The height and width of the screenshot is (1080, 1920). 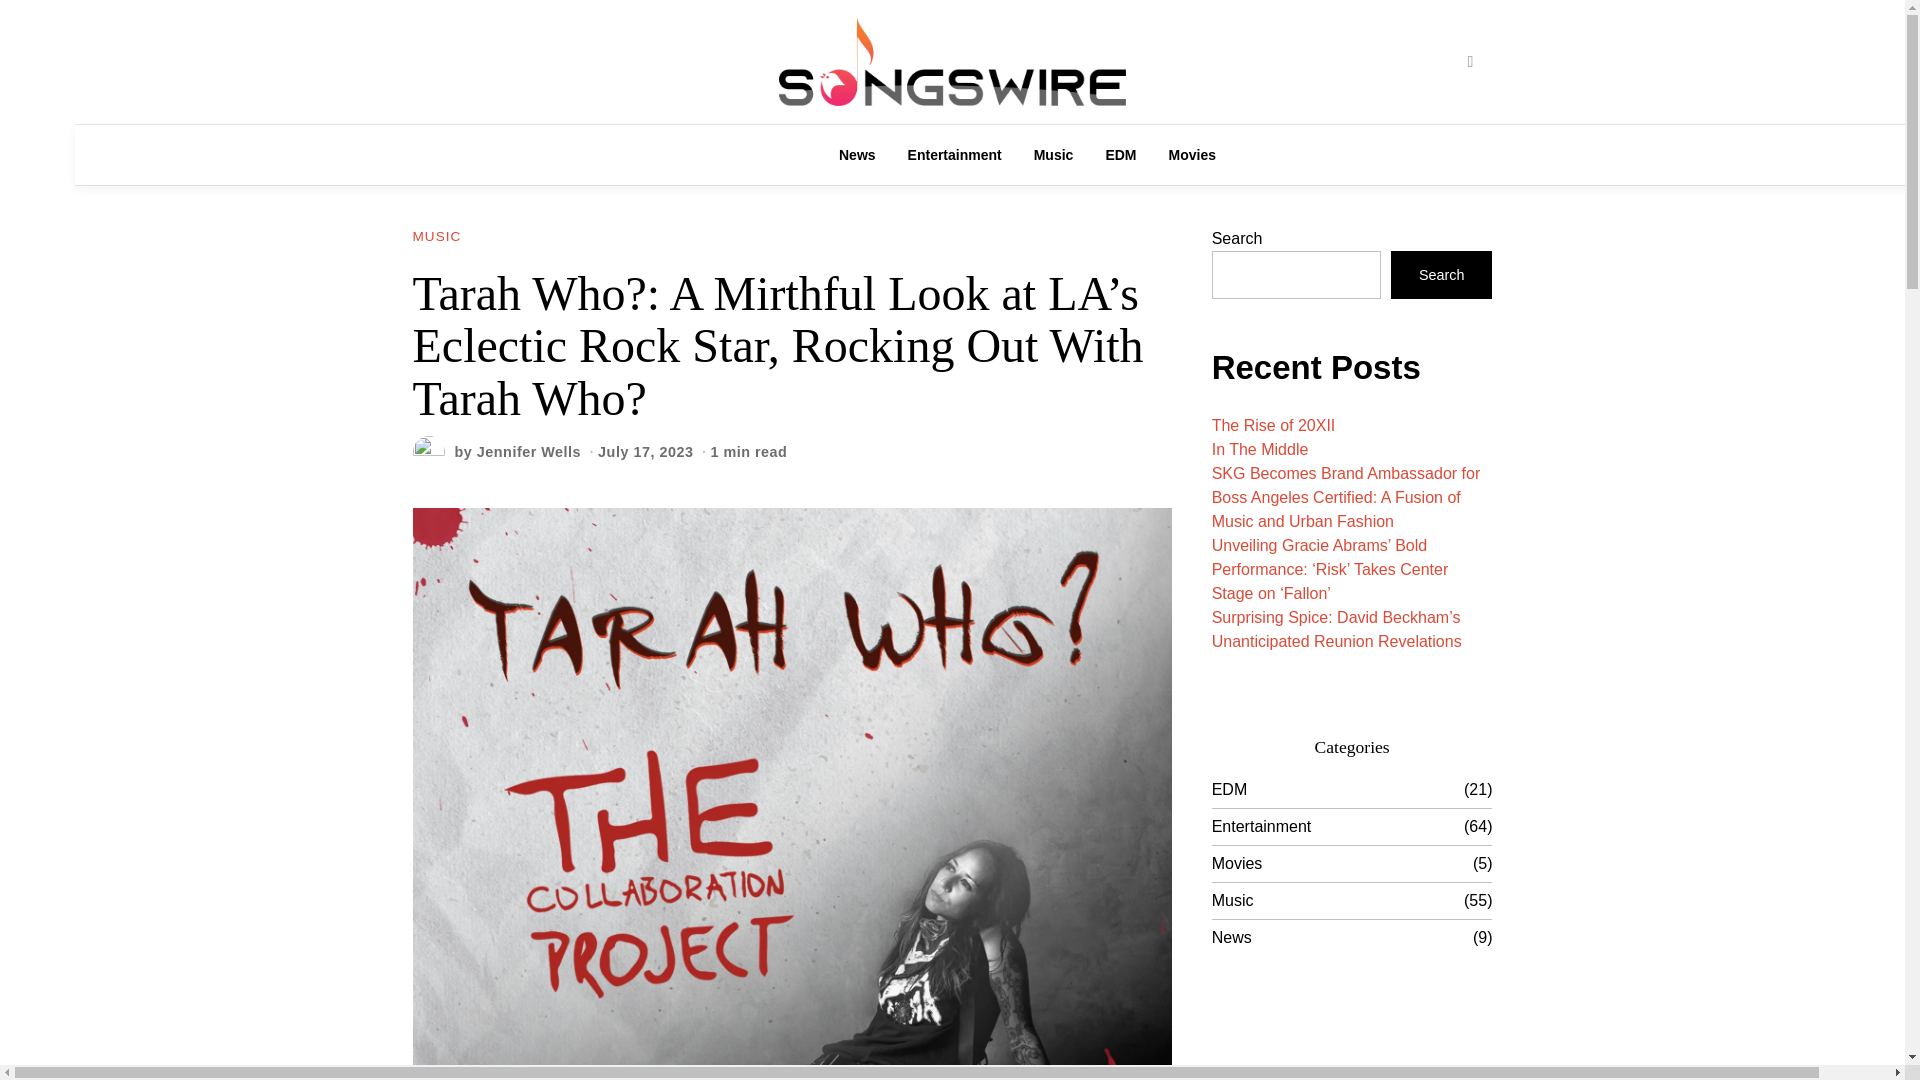 What do you see at coordinates (436, 237) in the screenshot?
I see `MUSIC` at bounding box center [436, 237].